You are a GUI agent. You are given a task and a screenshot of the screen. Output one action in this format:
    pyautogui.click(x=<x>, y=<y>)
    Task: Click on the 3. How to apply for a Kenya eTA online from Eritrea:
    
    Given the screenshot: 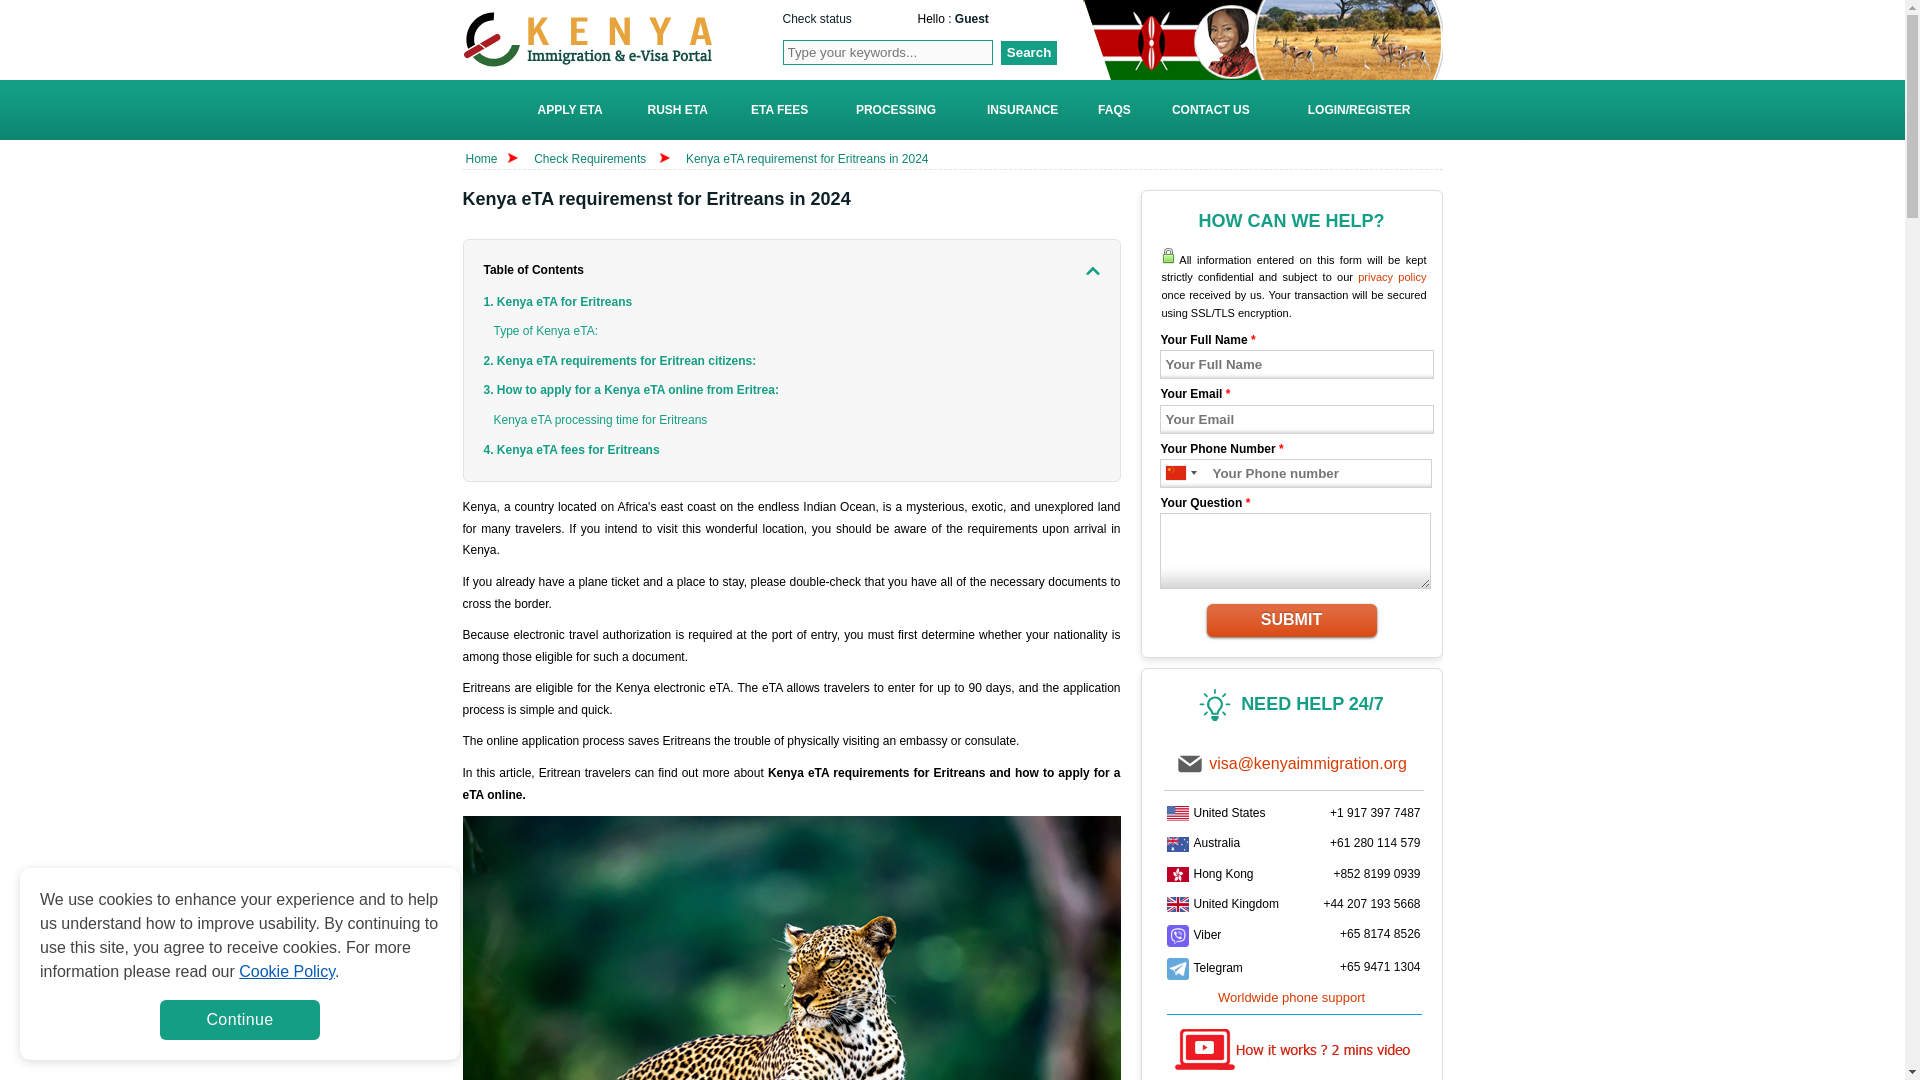 What is the action you would take?
    pyautogui.click(x=631, y=390)
    